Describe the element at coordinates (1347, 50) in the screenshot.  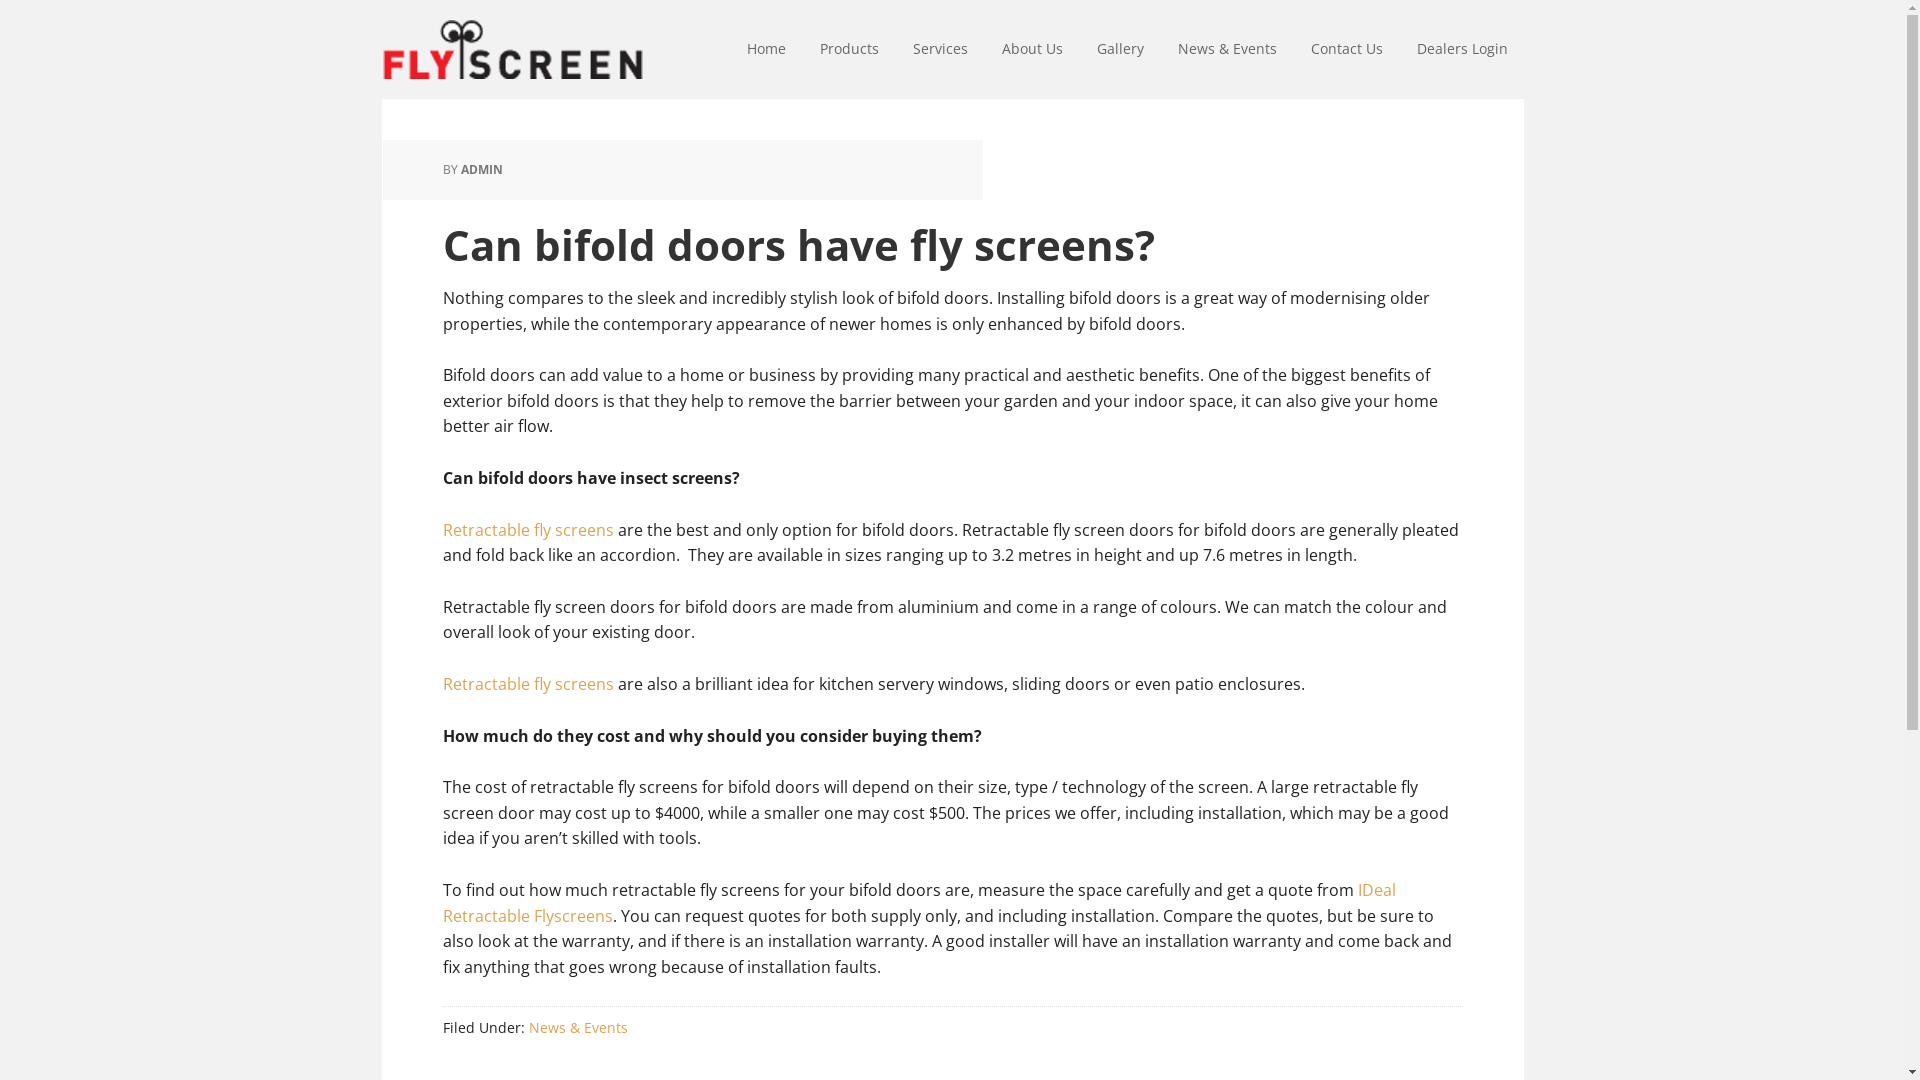
I see `Contact Us` at that location.